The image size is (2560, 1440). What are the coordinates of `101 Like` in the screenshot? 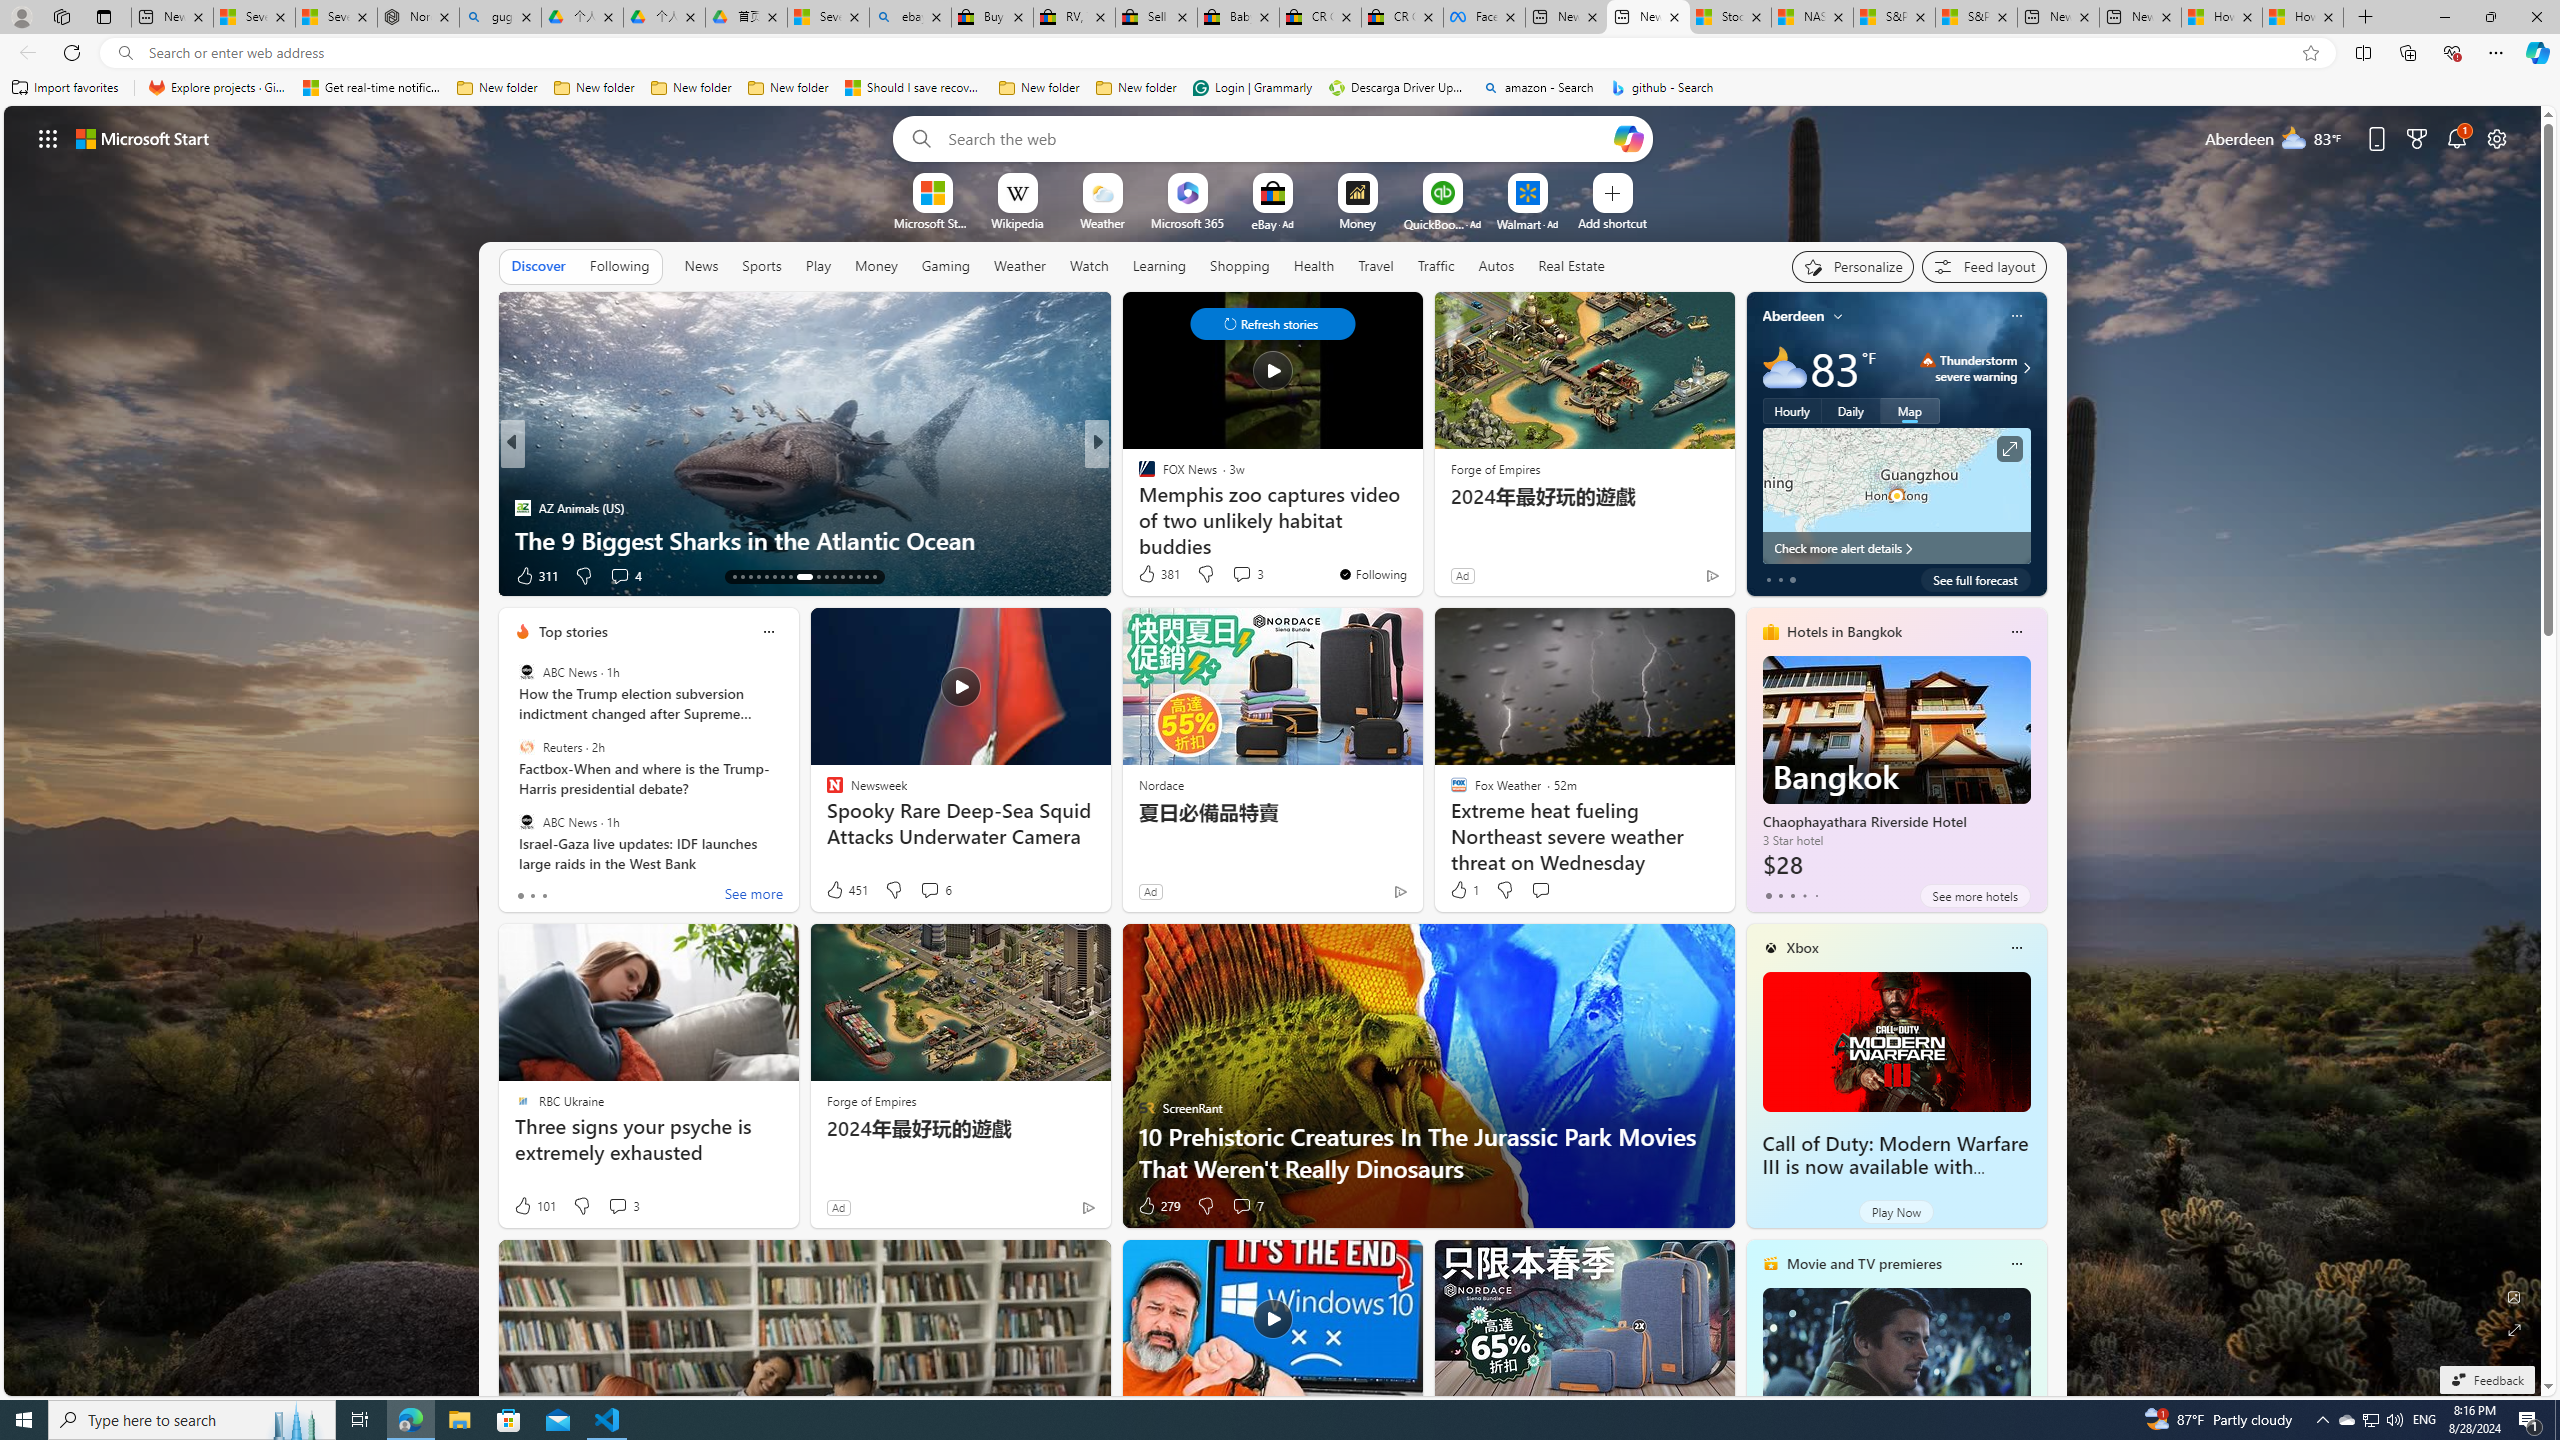 It's located at (534, 1206).